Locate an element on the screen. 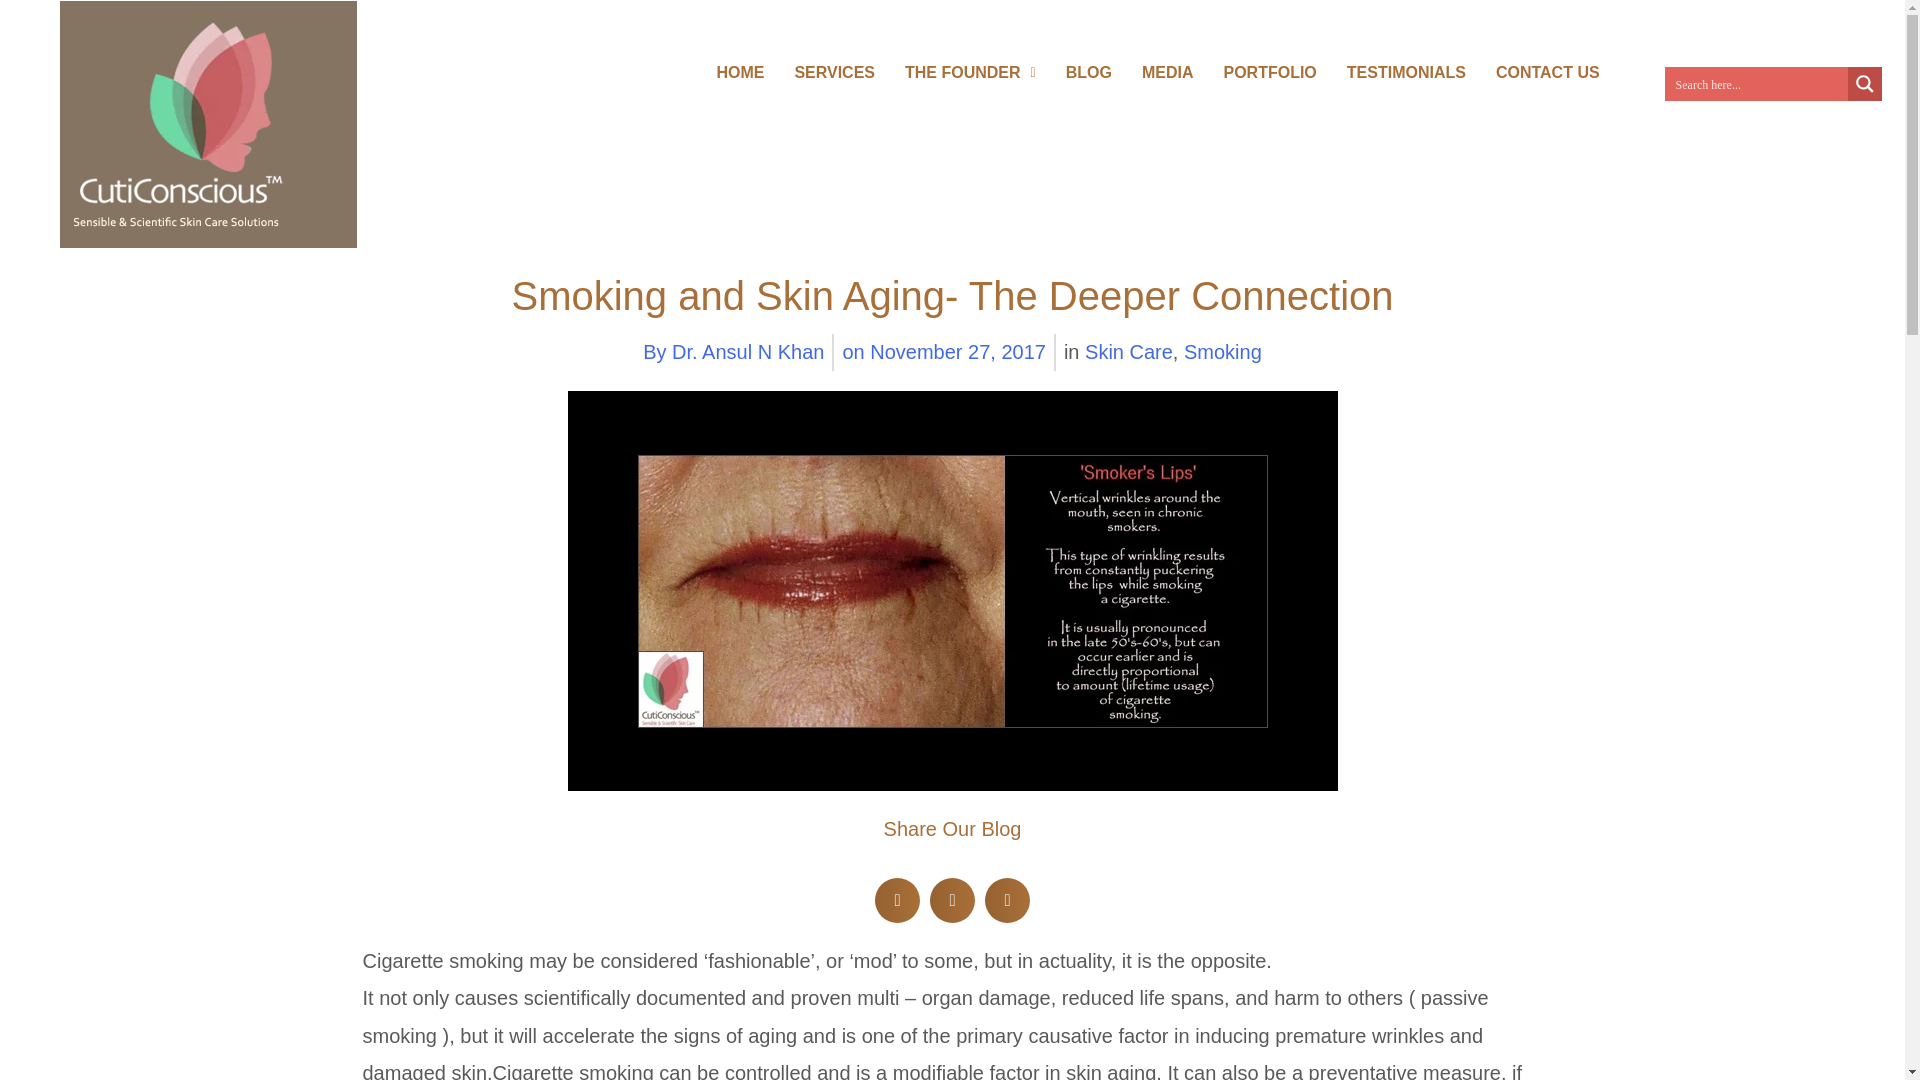 This screenshot has width=1920, height=1080. HOME is located at coordinates (740, 72).